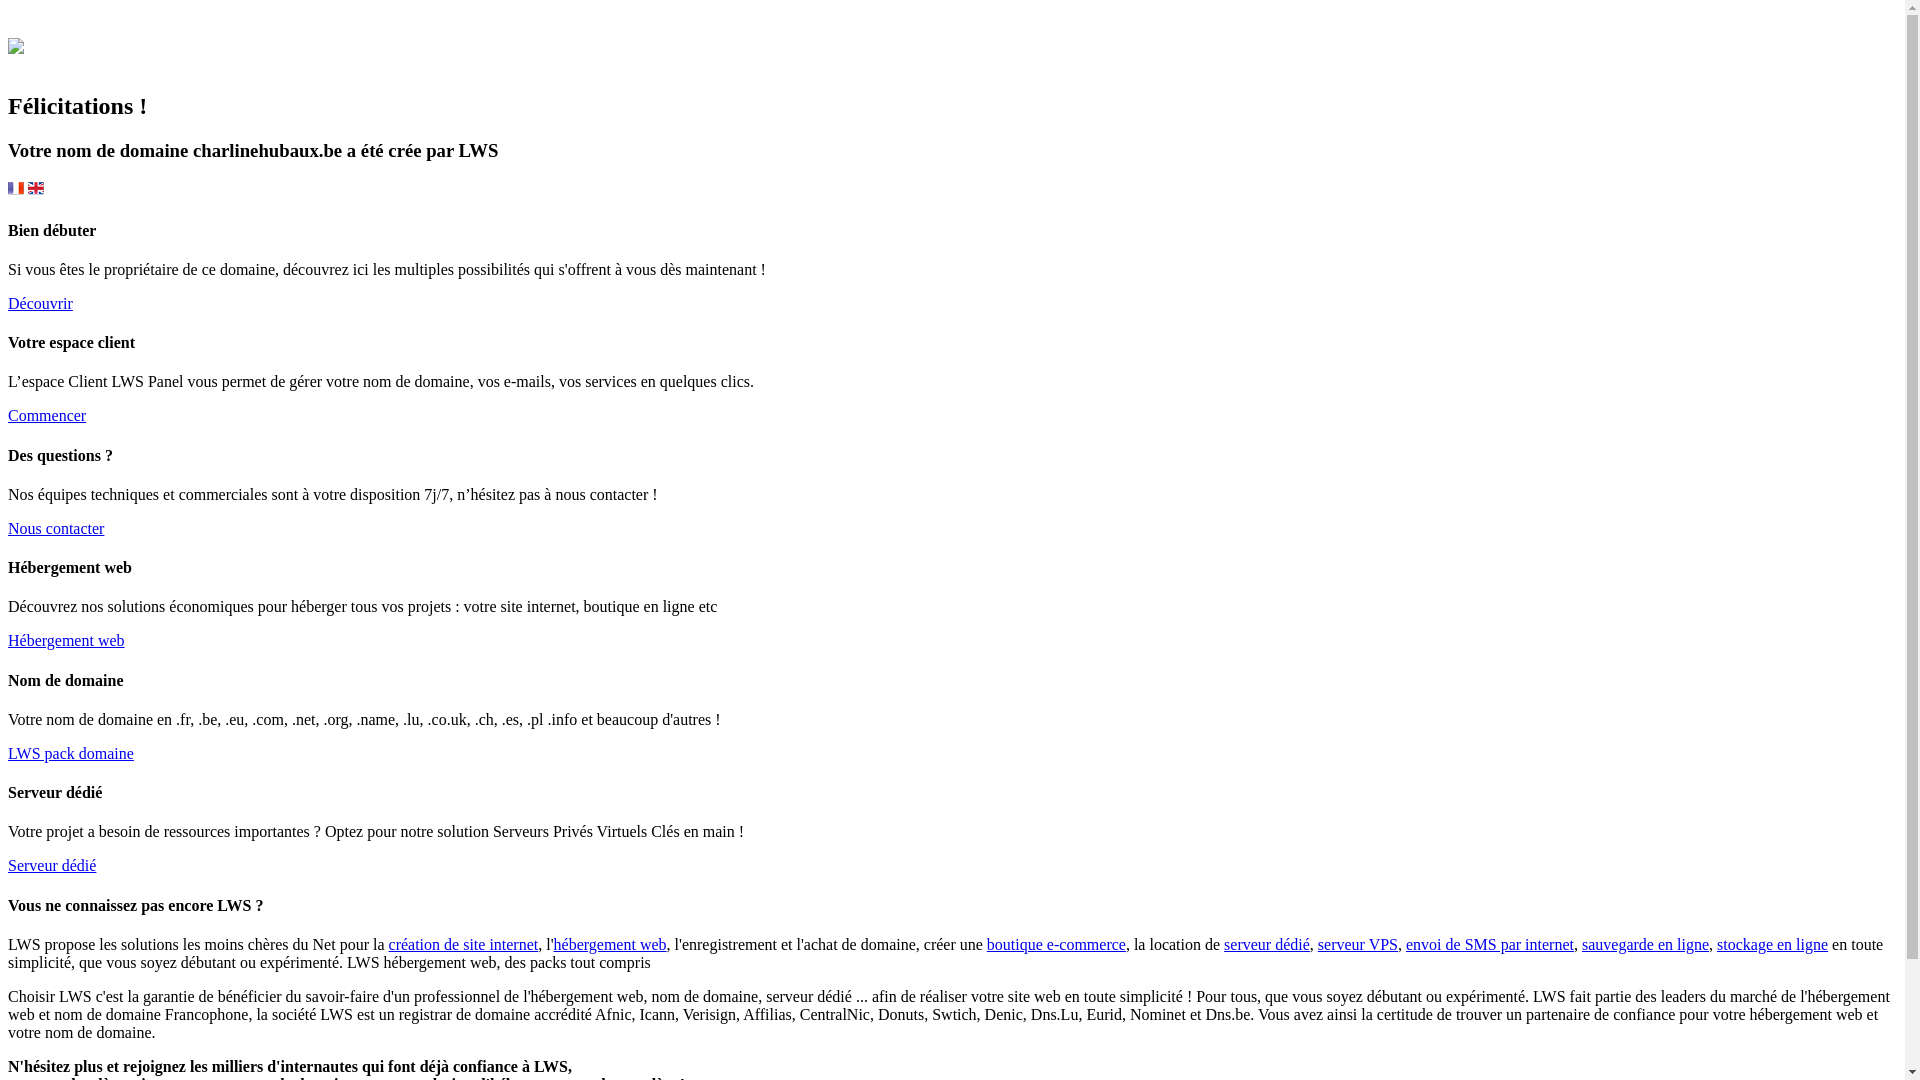  Describe the element at coordinates (1772, 944) in the screenshot. I see `stockage en ligne` at that location.